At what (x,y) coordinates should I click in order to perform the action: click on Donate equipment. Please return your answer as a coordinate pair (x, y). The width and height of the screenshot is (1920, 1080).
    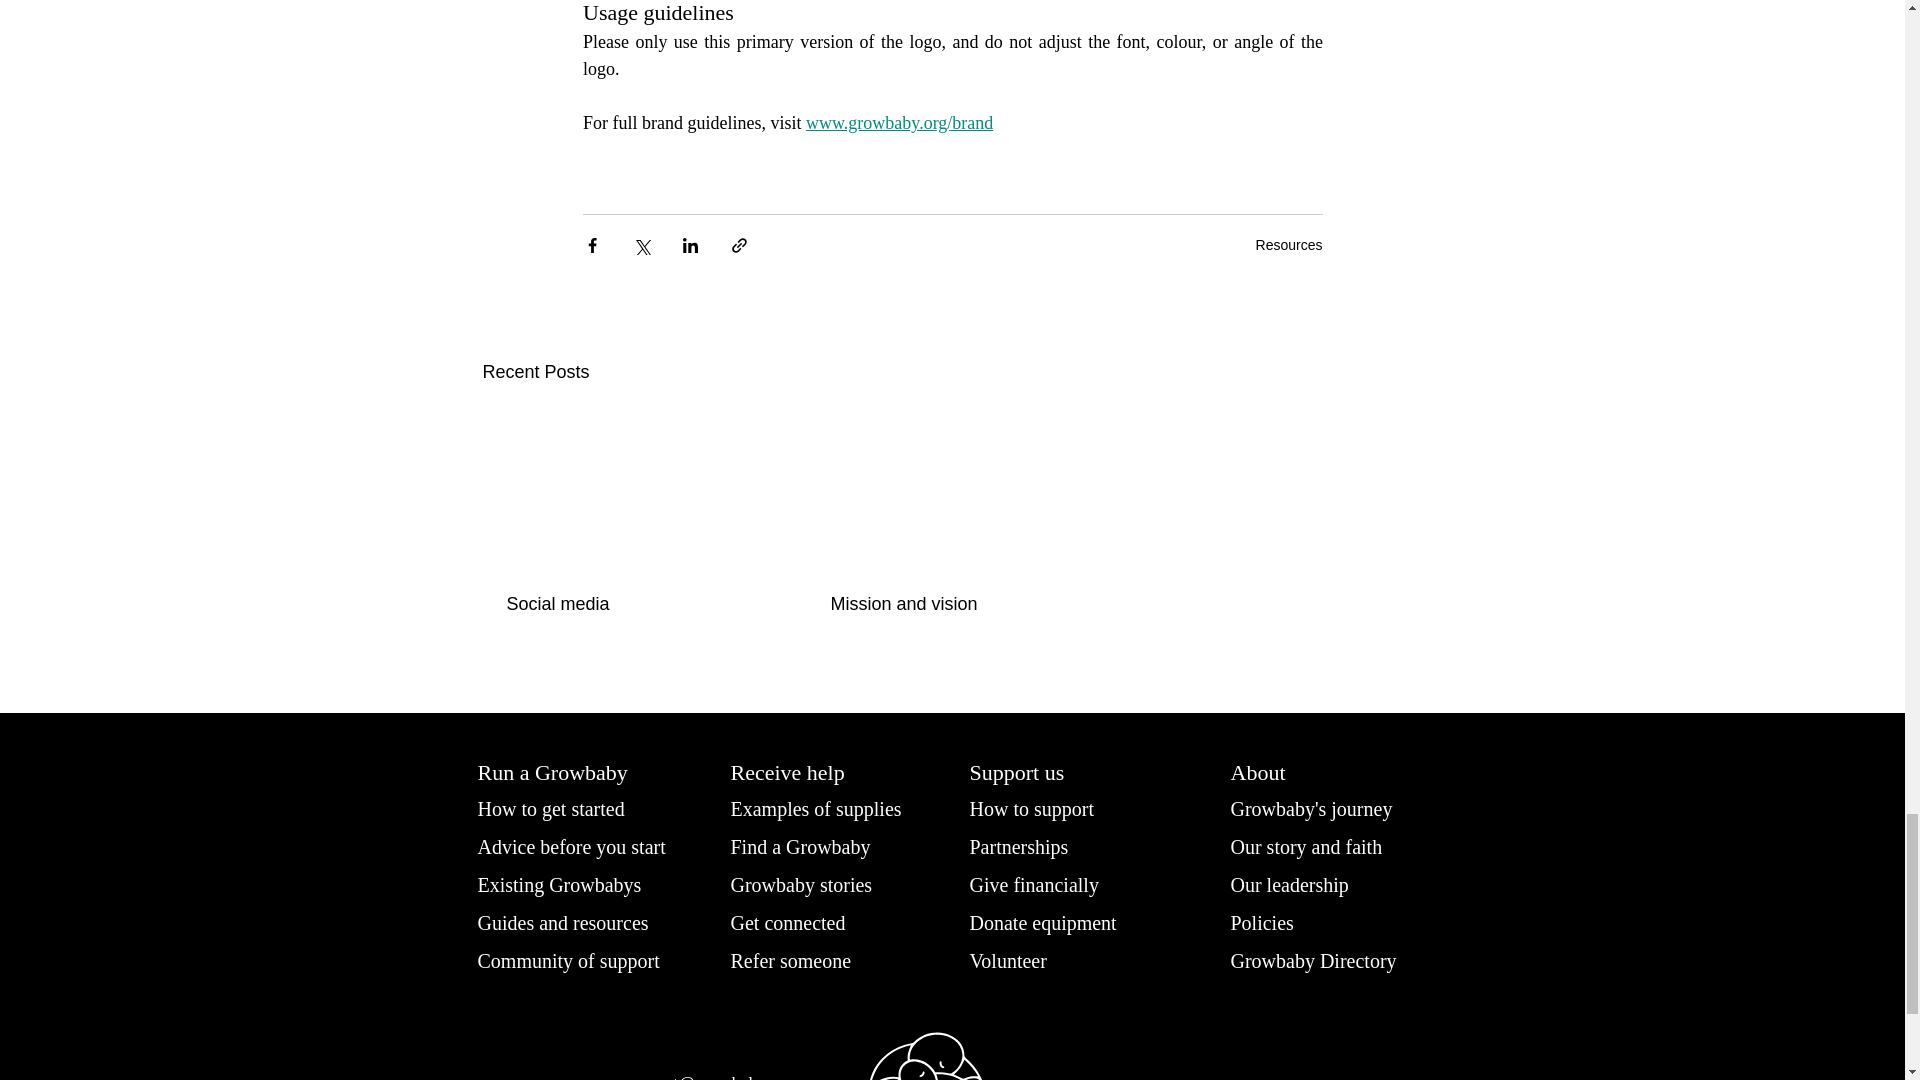
    Looking at the image, I should click on (1054, 922).